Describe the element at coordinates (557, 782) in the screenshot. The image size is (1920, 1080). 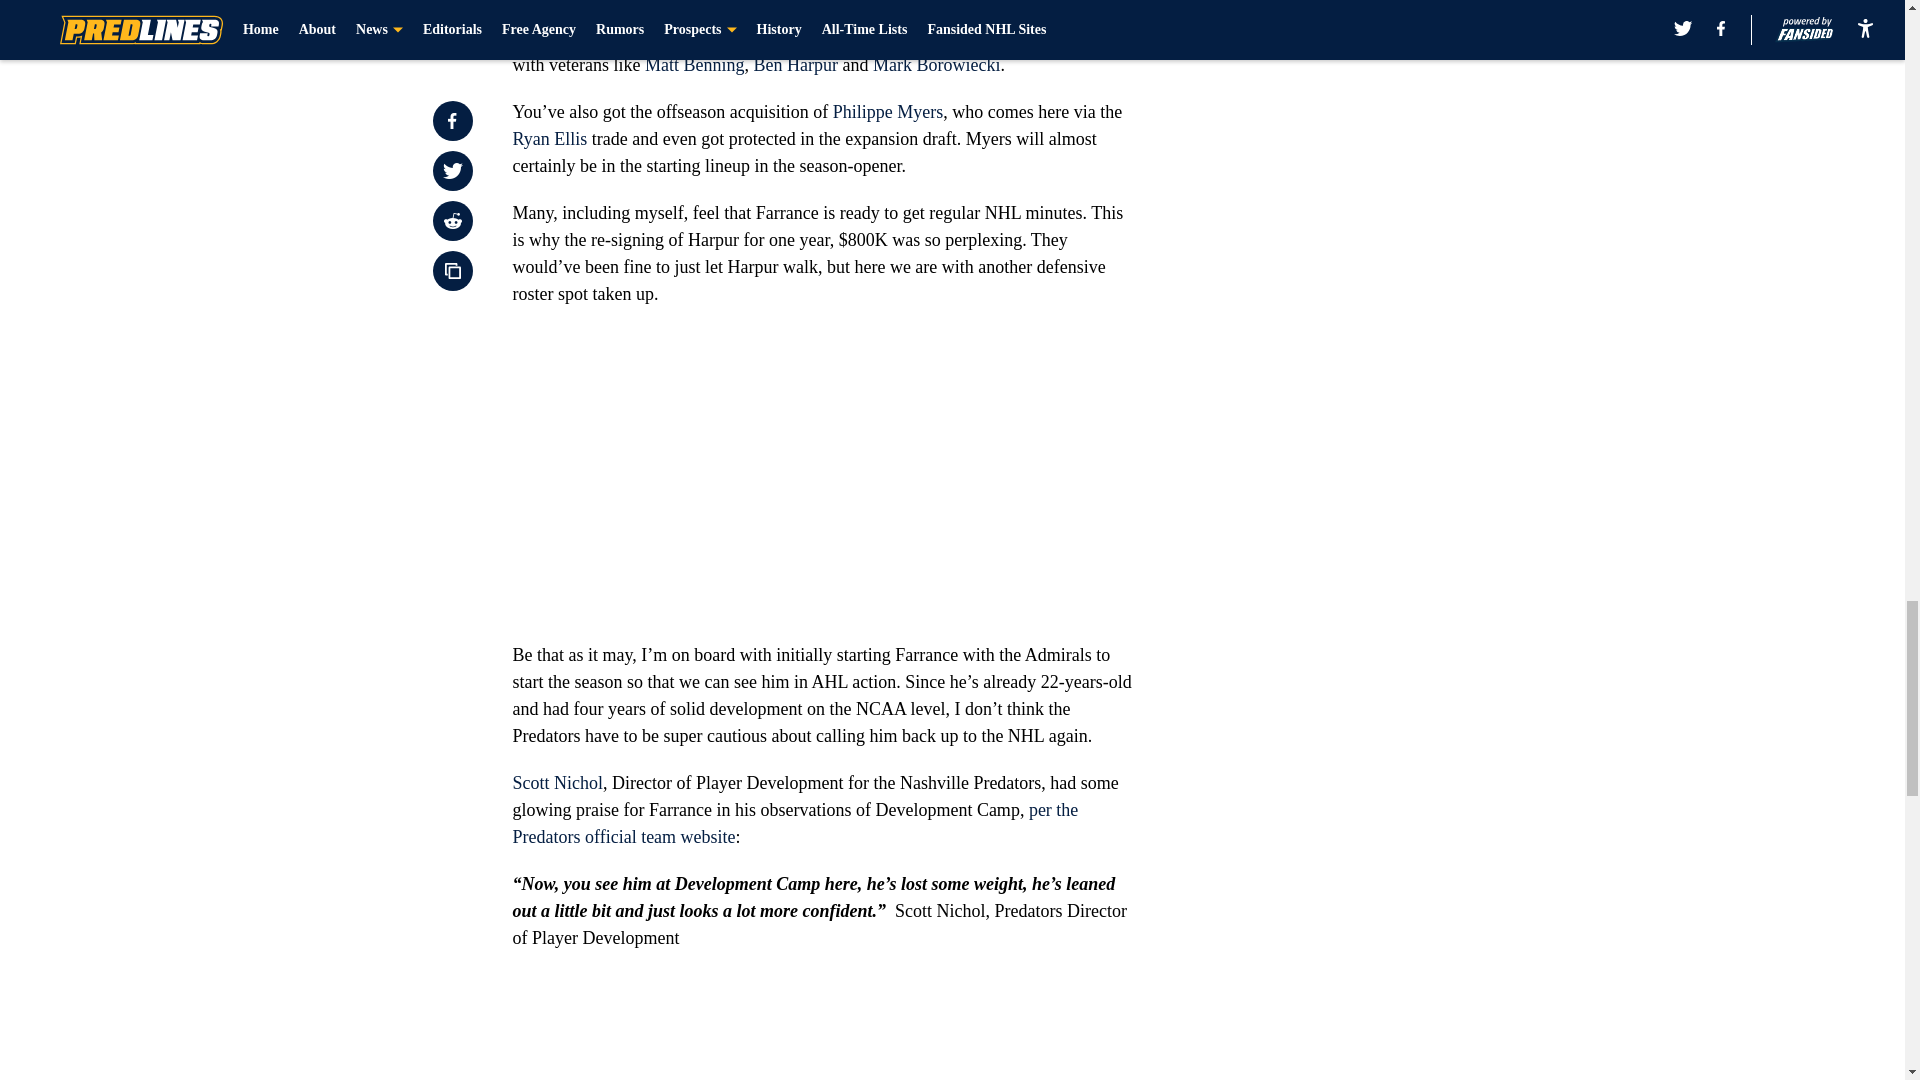
I see `Scott Nichol` at that location.